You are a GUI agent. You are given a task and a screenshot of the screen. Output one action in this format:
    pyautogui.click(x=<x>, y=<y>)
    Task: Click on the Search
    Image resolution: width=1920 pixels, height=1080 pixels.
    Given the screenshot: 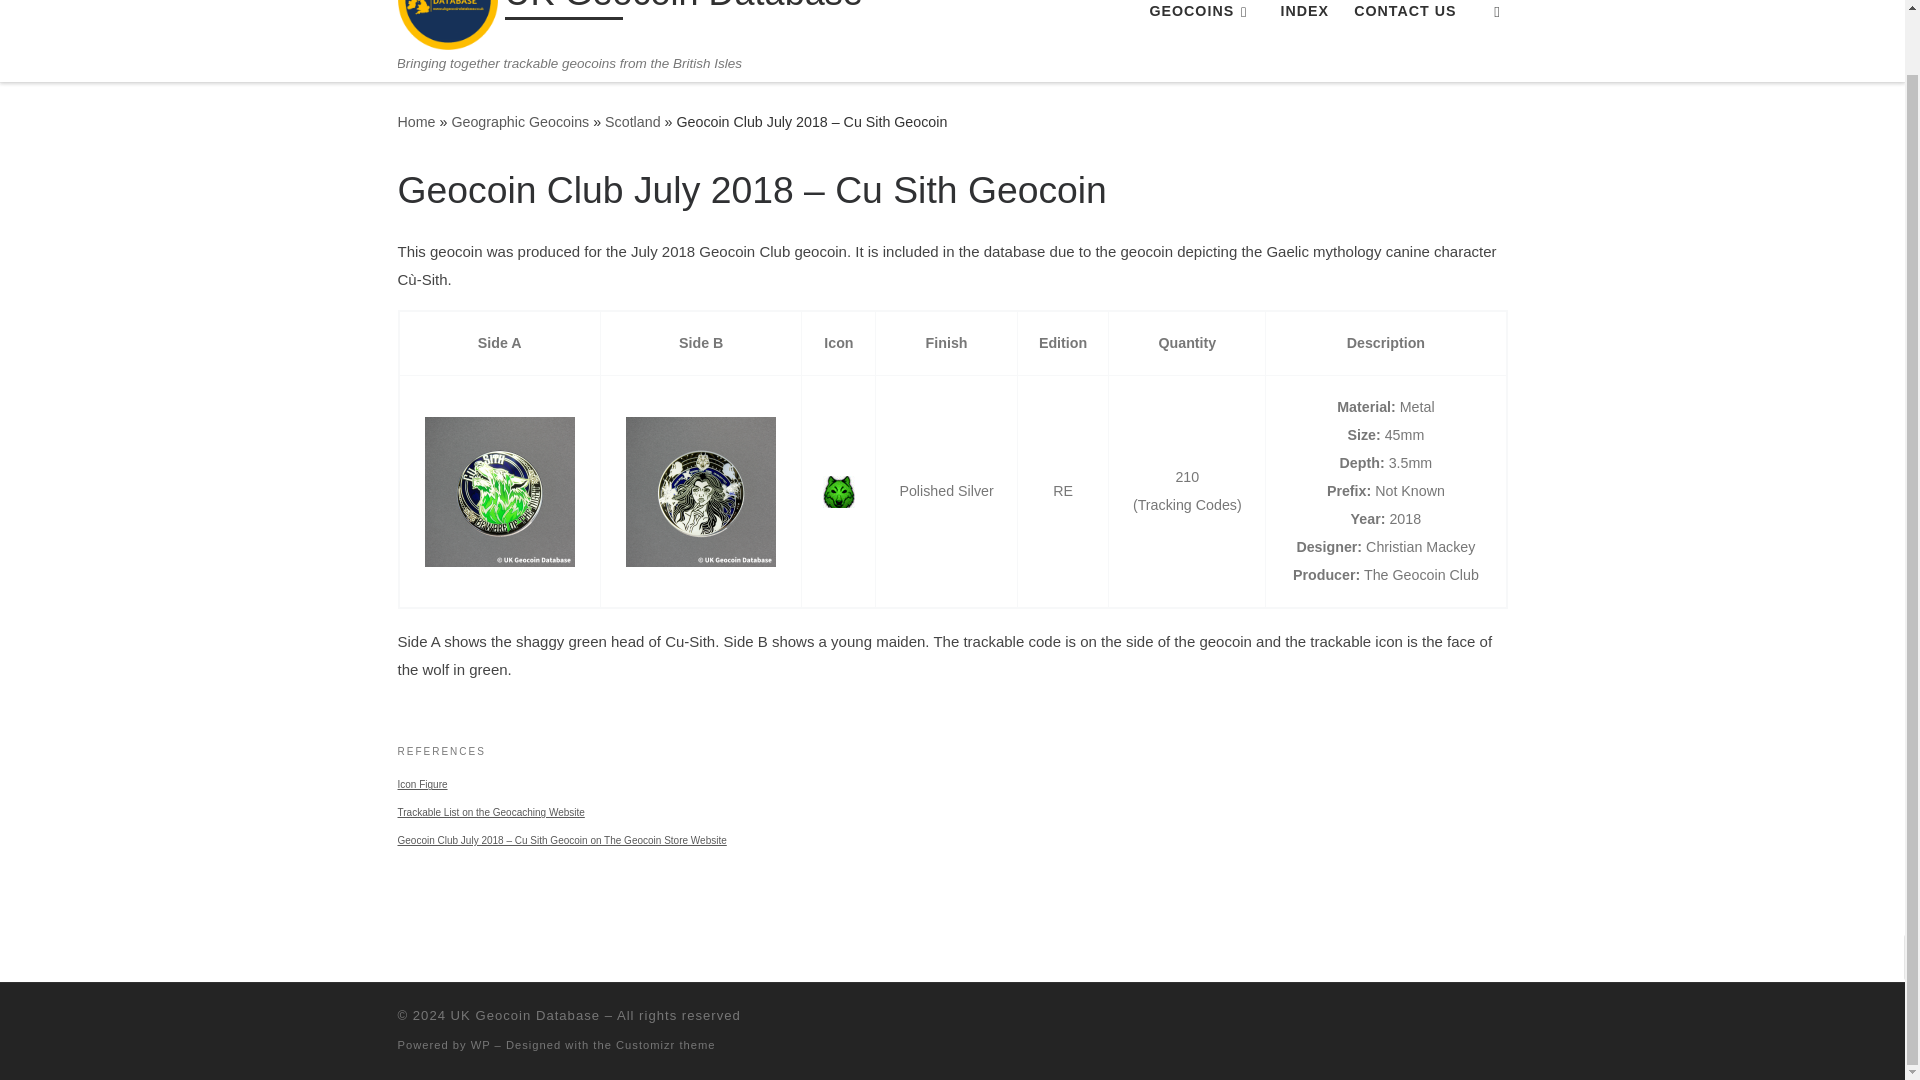 What is the action you would take?
    pyautogui.click(x=1497, y=21)
    